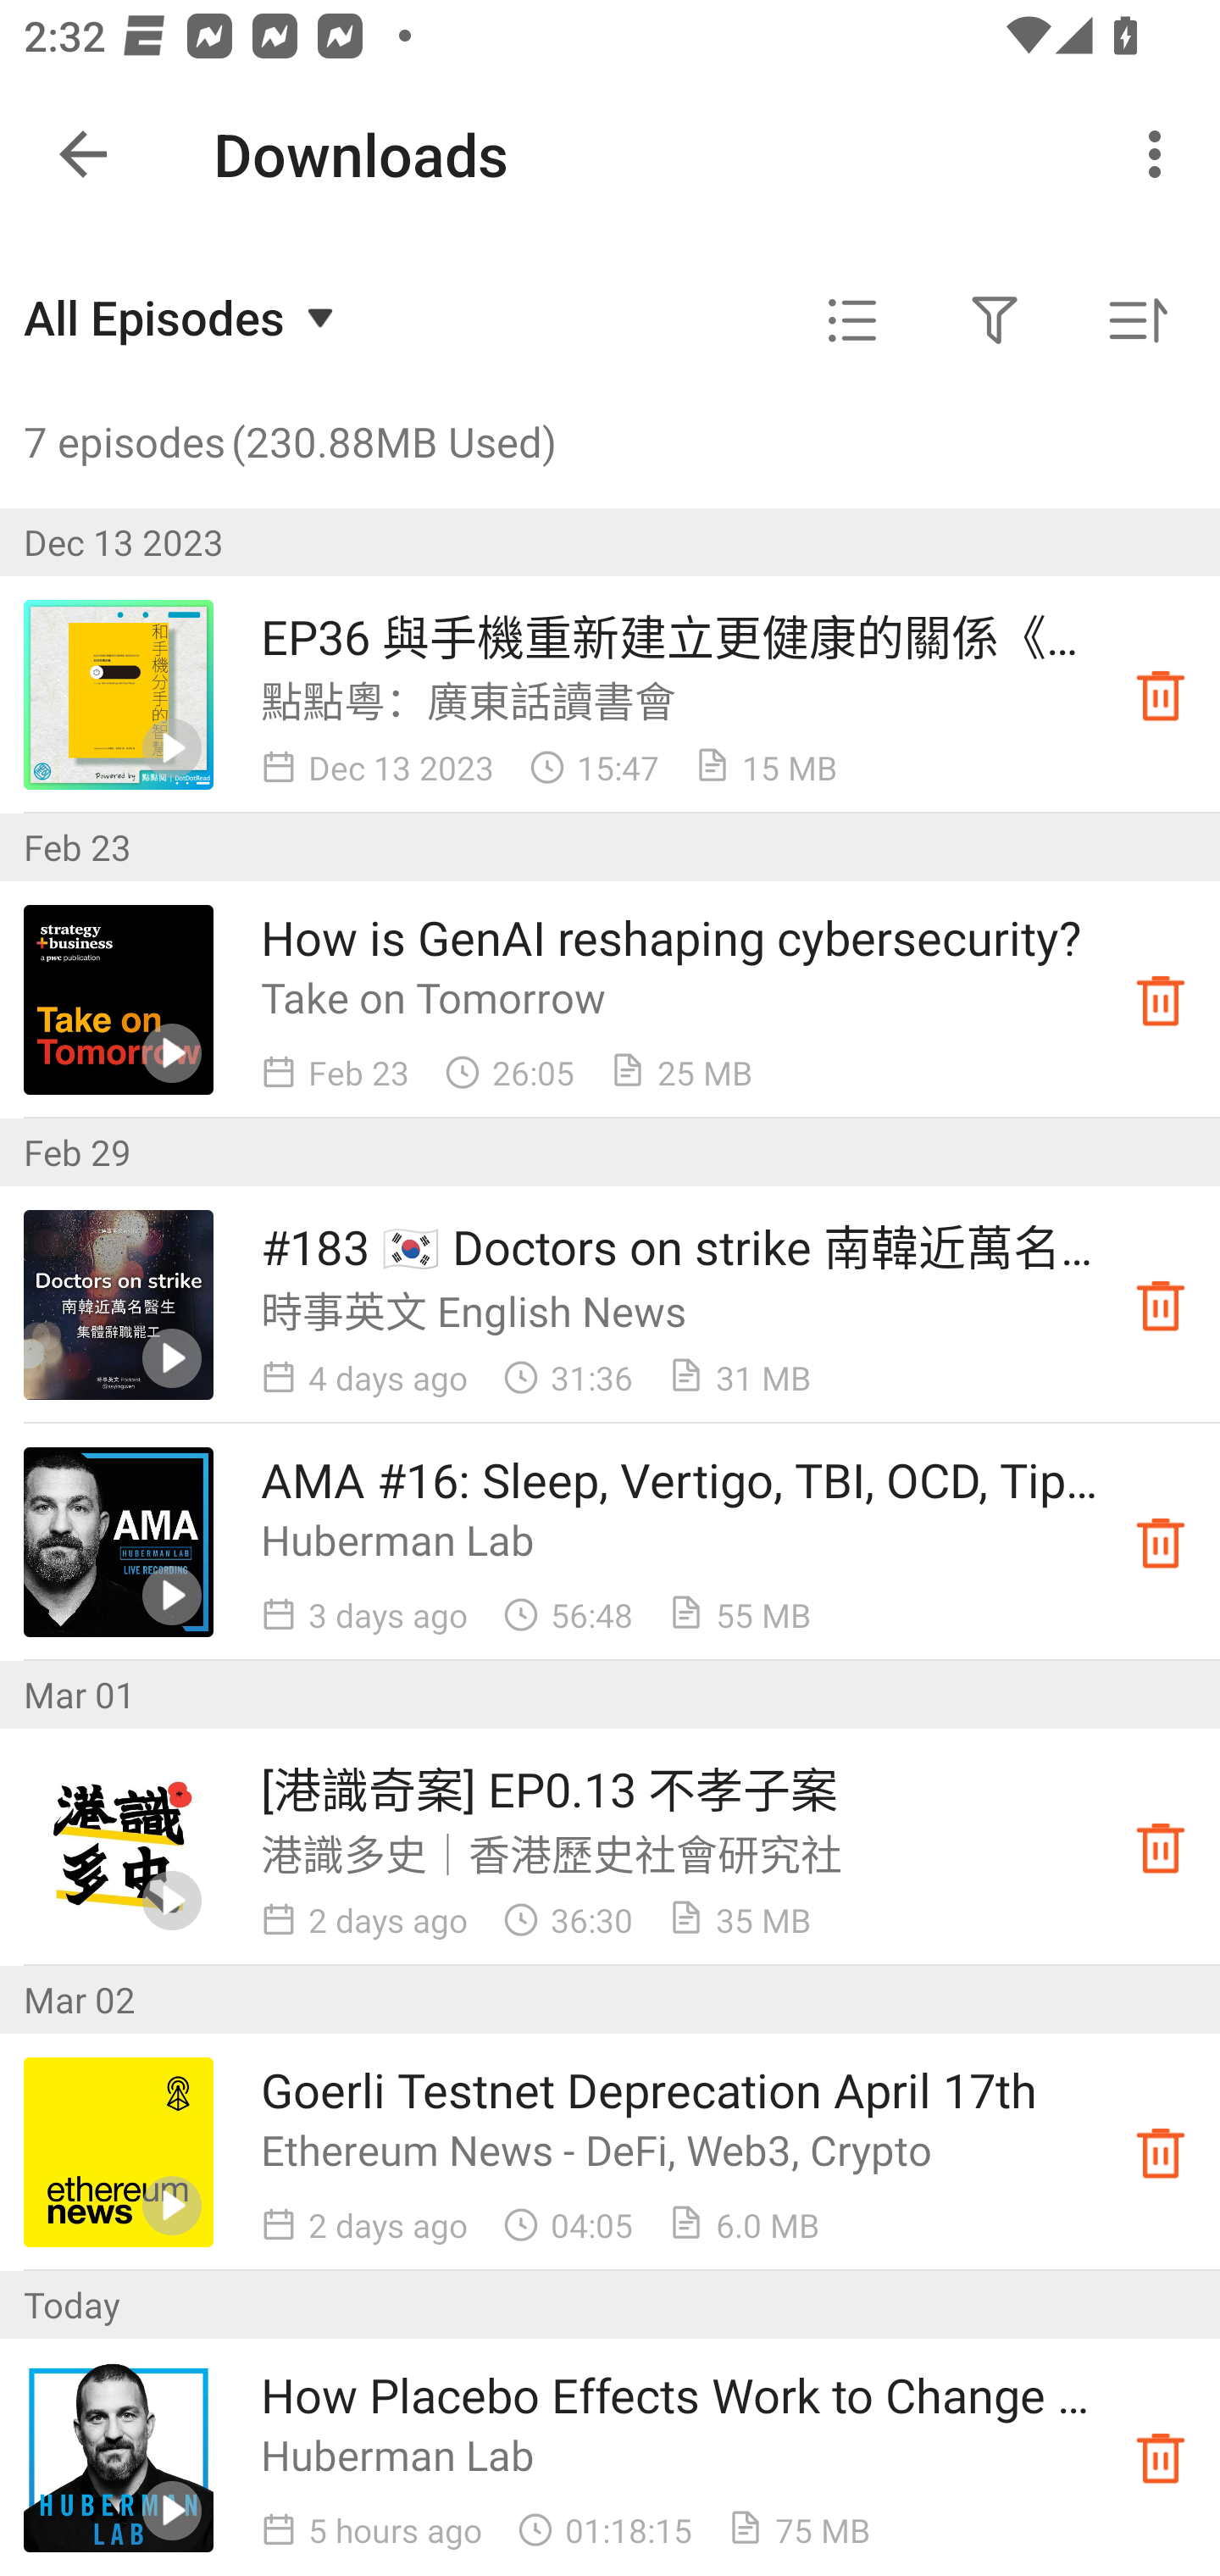 Image resolution: width=1220 pixels, height=2576 pixels. Describe the element at coordinates (1161, 1847) in the screenshot. I see `Downloaded` at that location.